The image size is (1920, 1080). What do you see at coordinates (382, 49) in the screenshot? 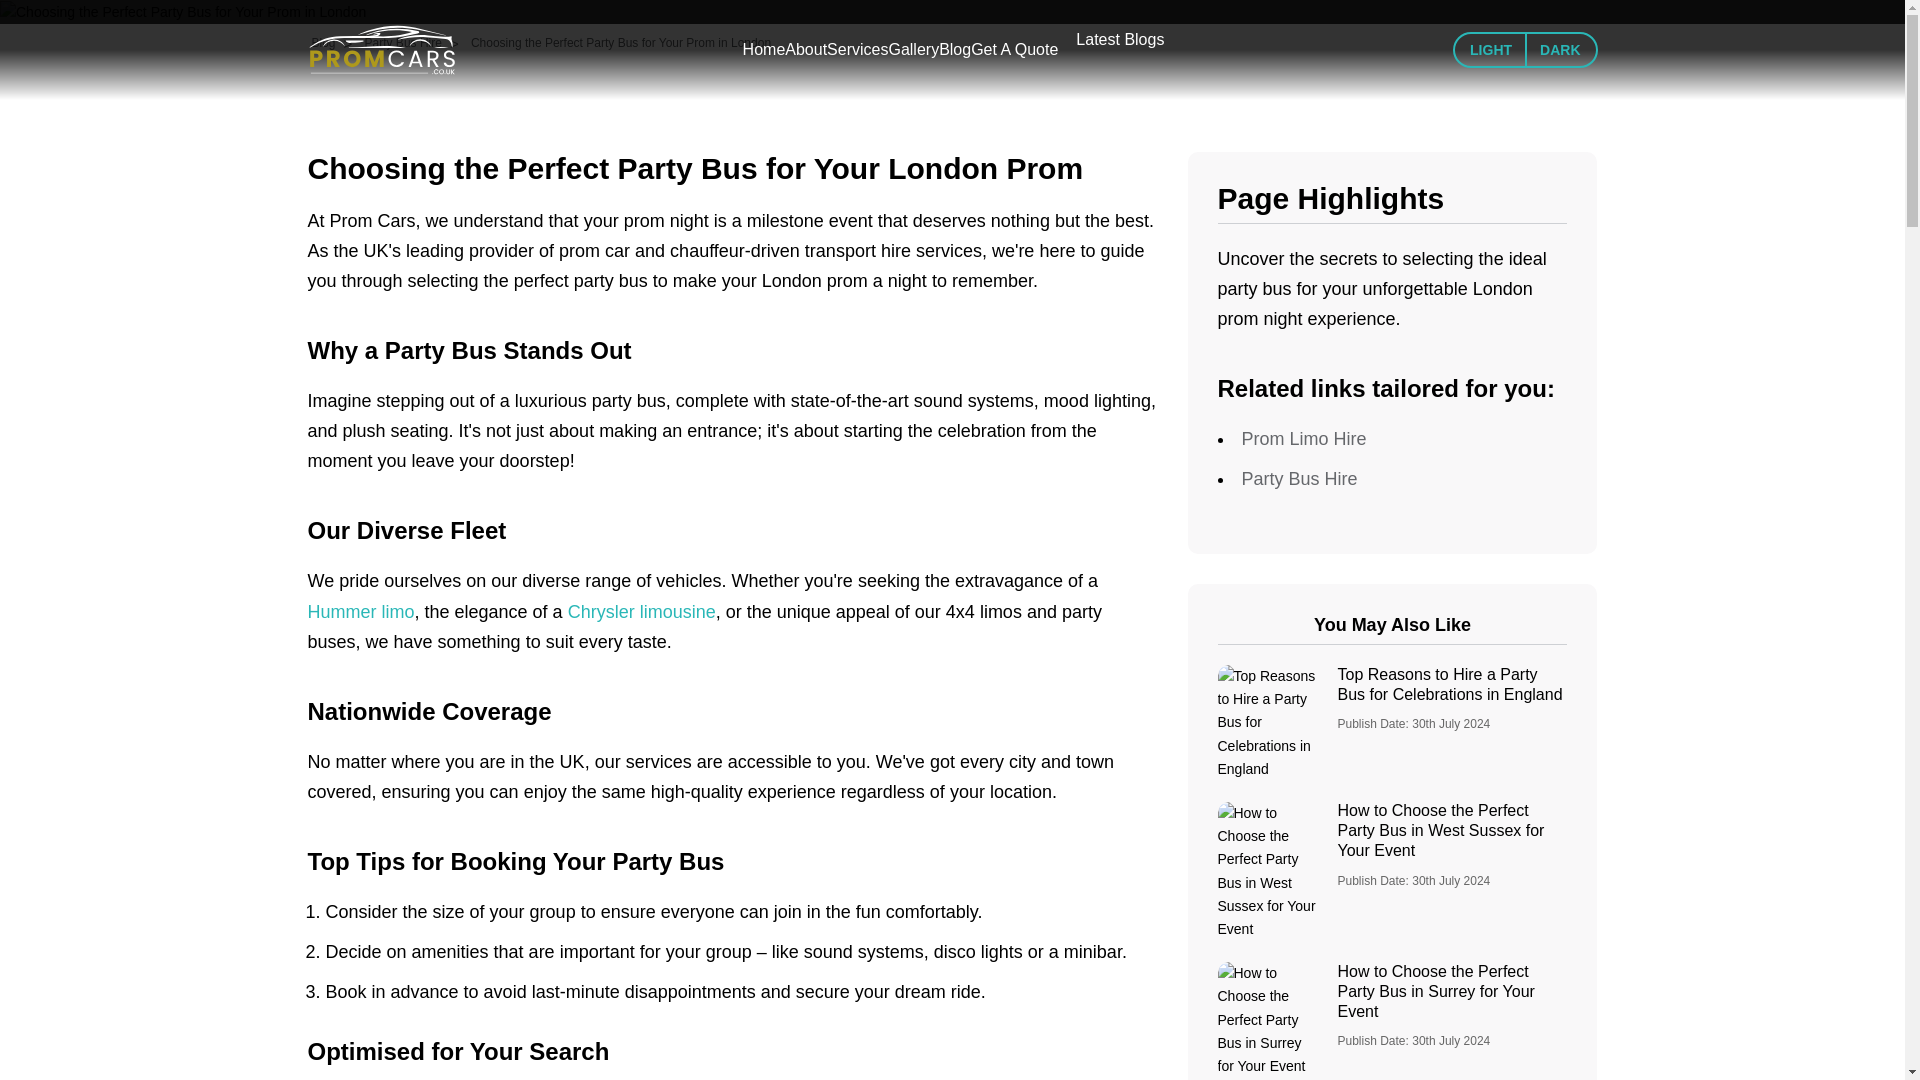
I see `Prom Cars logo` at bounding box center [382, 49].